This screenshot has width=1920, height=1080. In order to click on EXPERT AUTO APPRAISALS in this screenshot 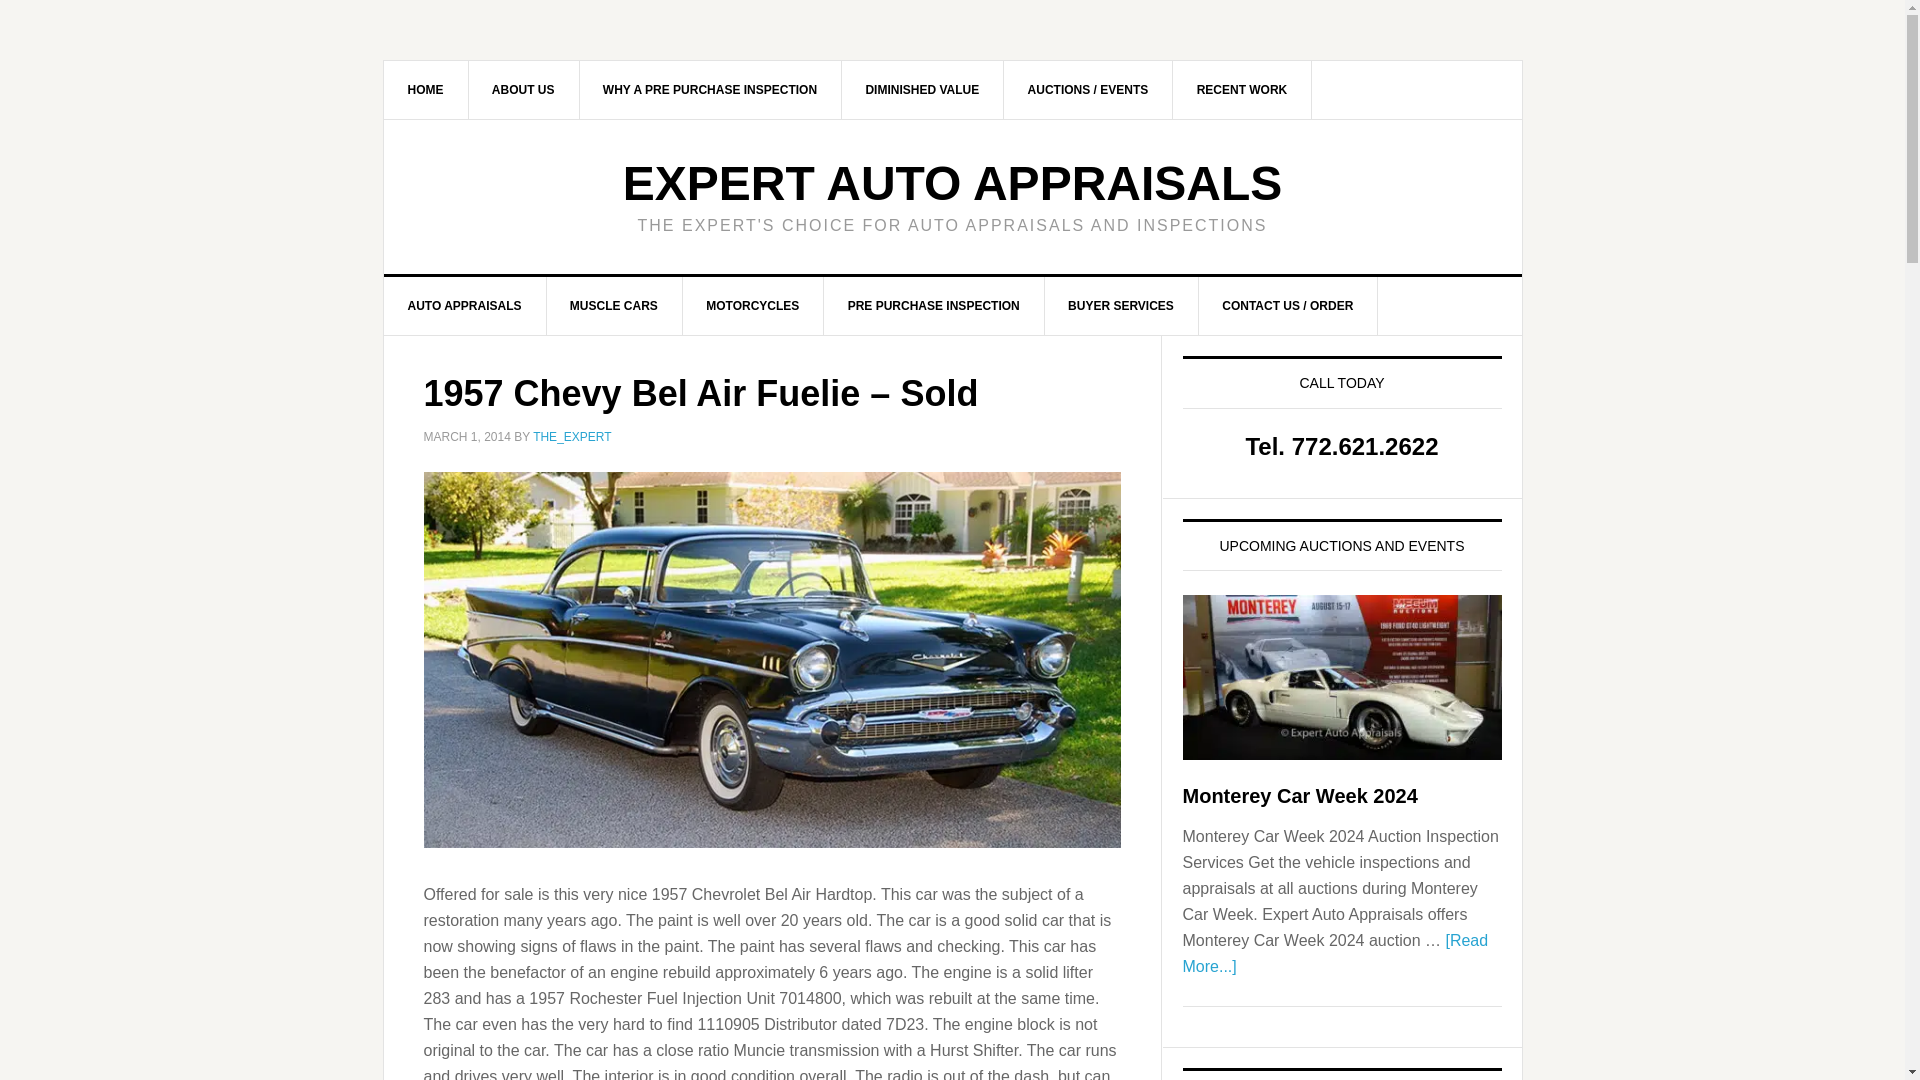, I will do `click(952, 182)`.